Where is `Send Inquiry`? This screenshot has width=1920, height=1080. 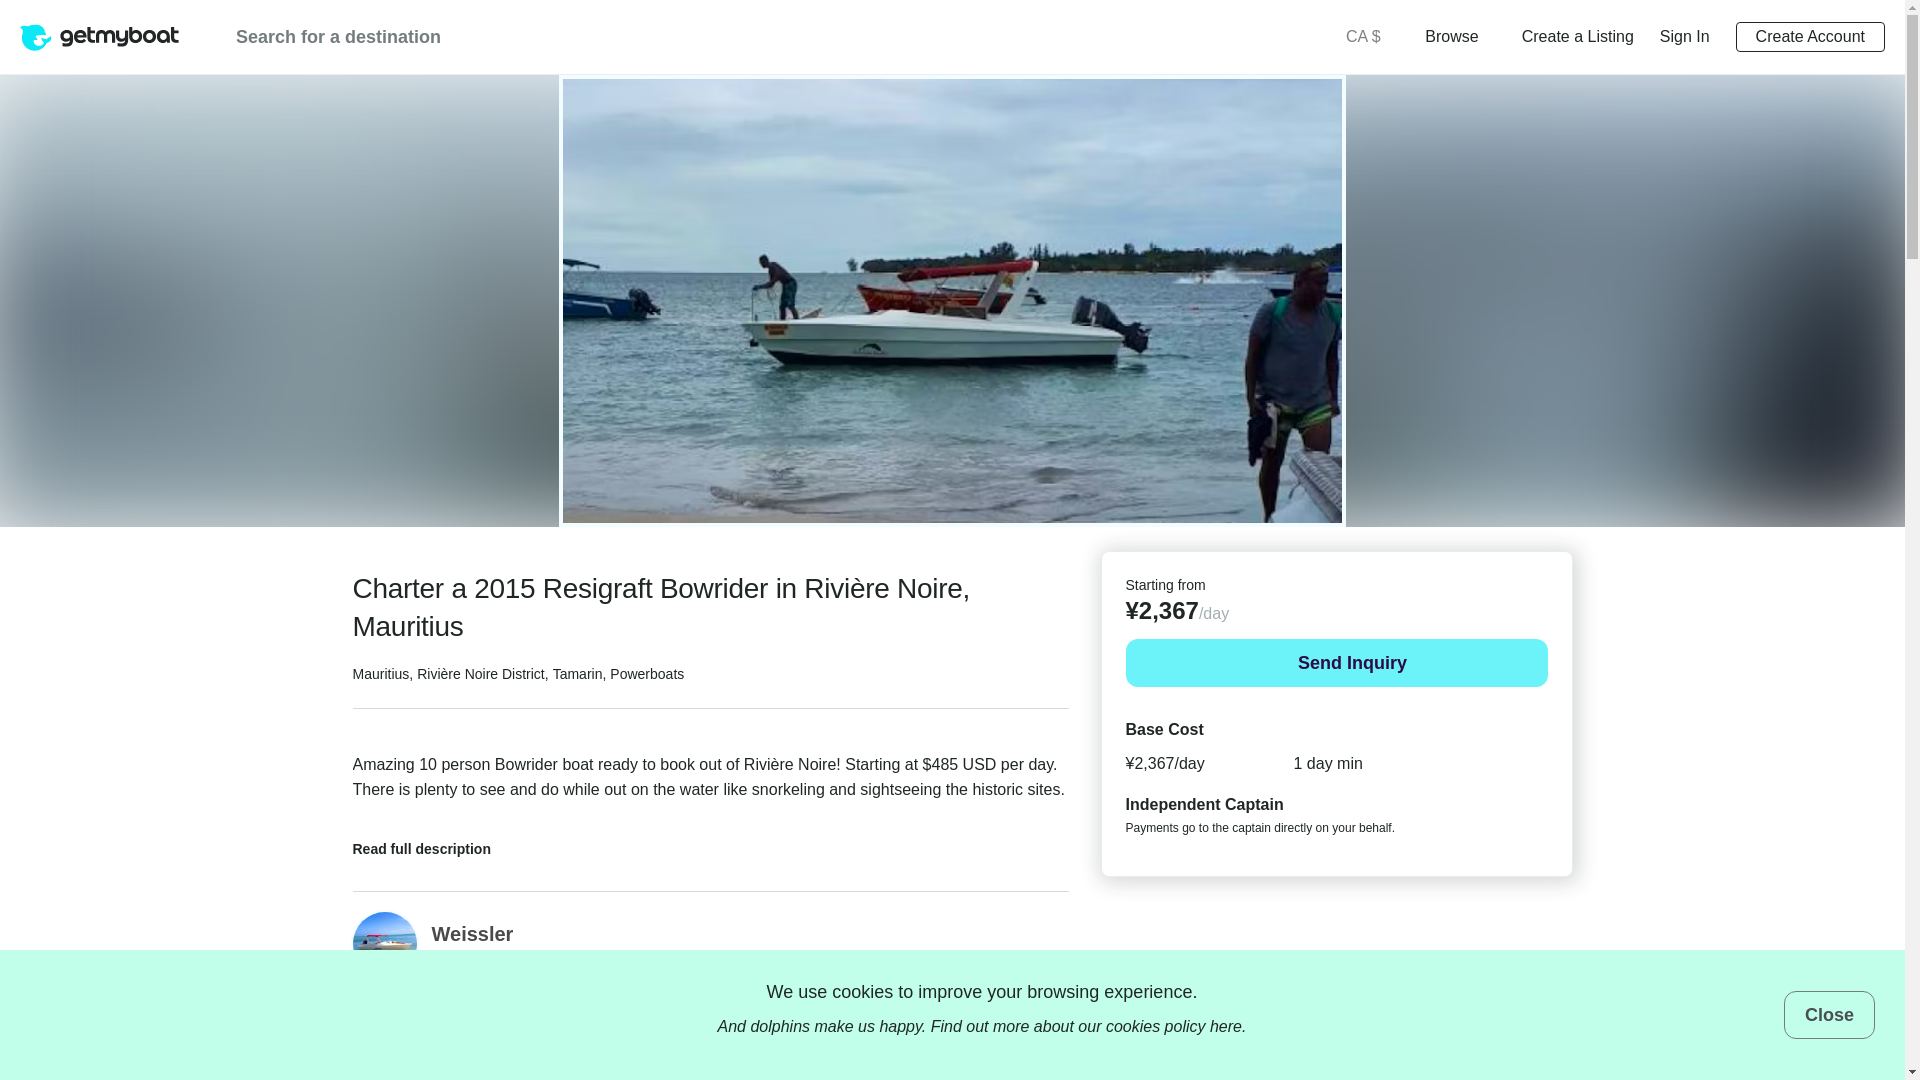 Send Inquiry is located at coordinates (1336, 662).